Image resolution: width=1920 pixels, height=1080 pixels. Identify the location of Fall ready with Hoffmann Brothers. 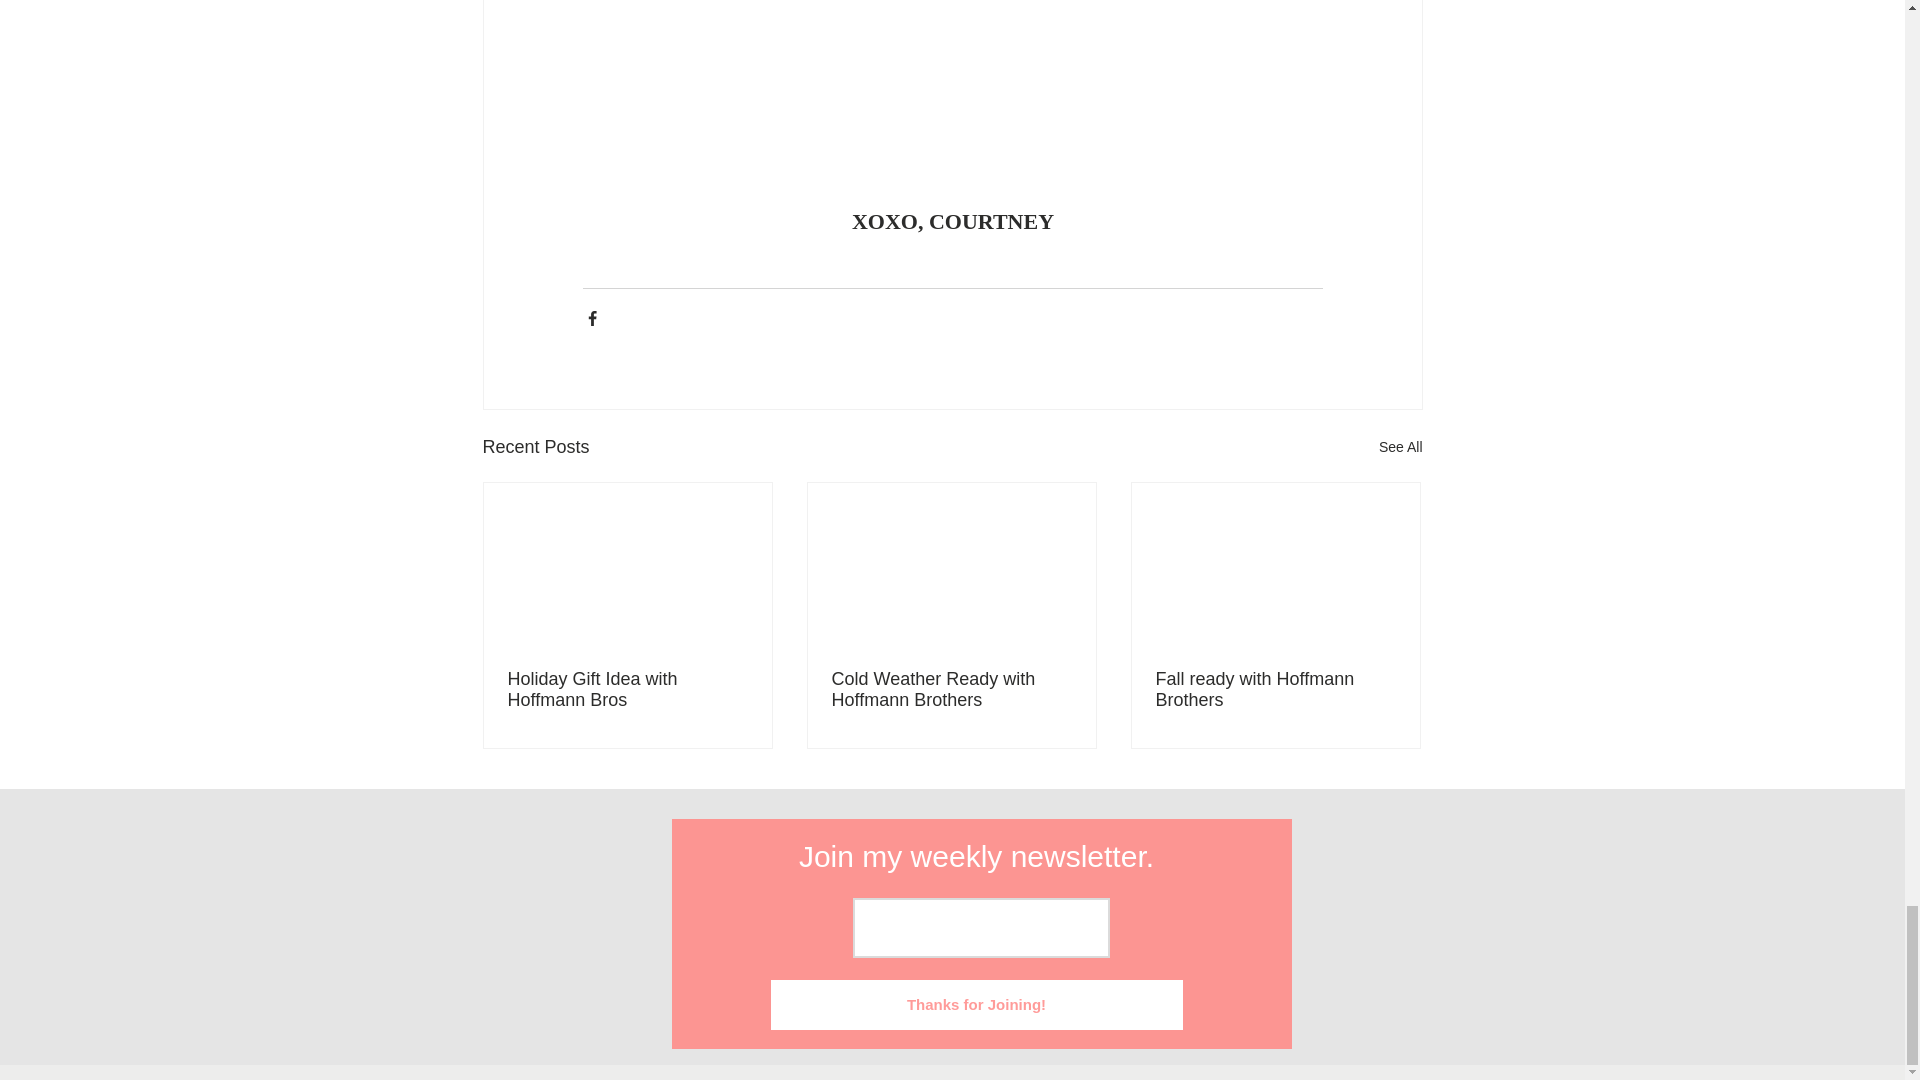
(1275, 689).